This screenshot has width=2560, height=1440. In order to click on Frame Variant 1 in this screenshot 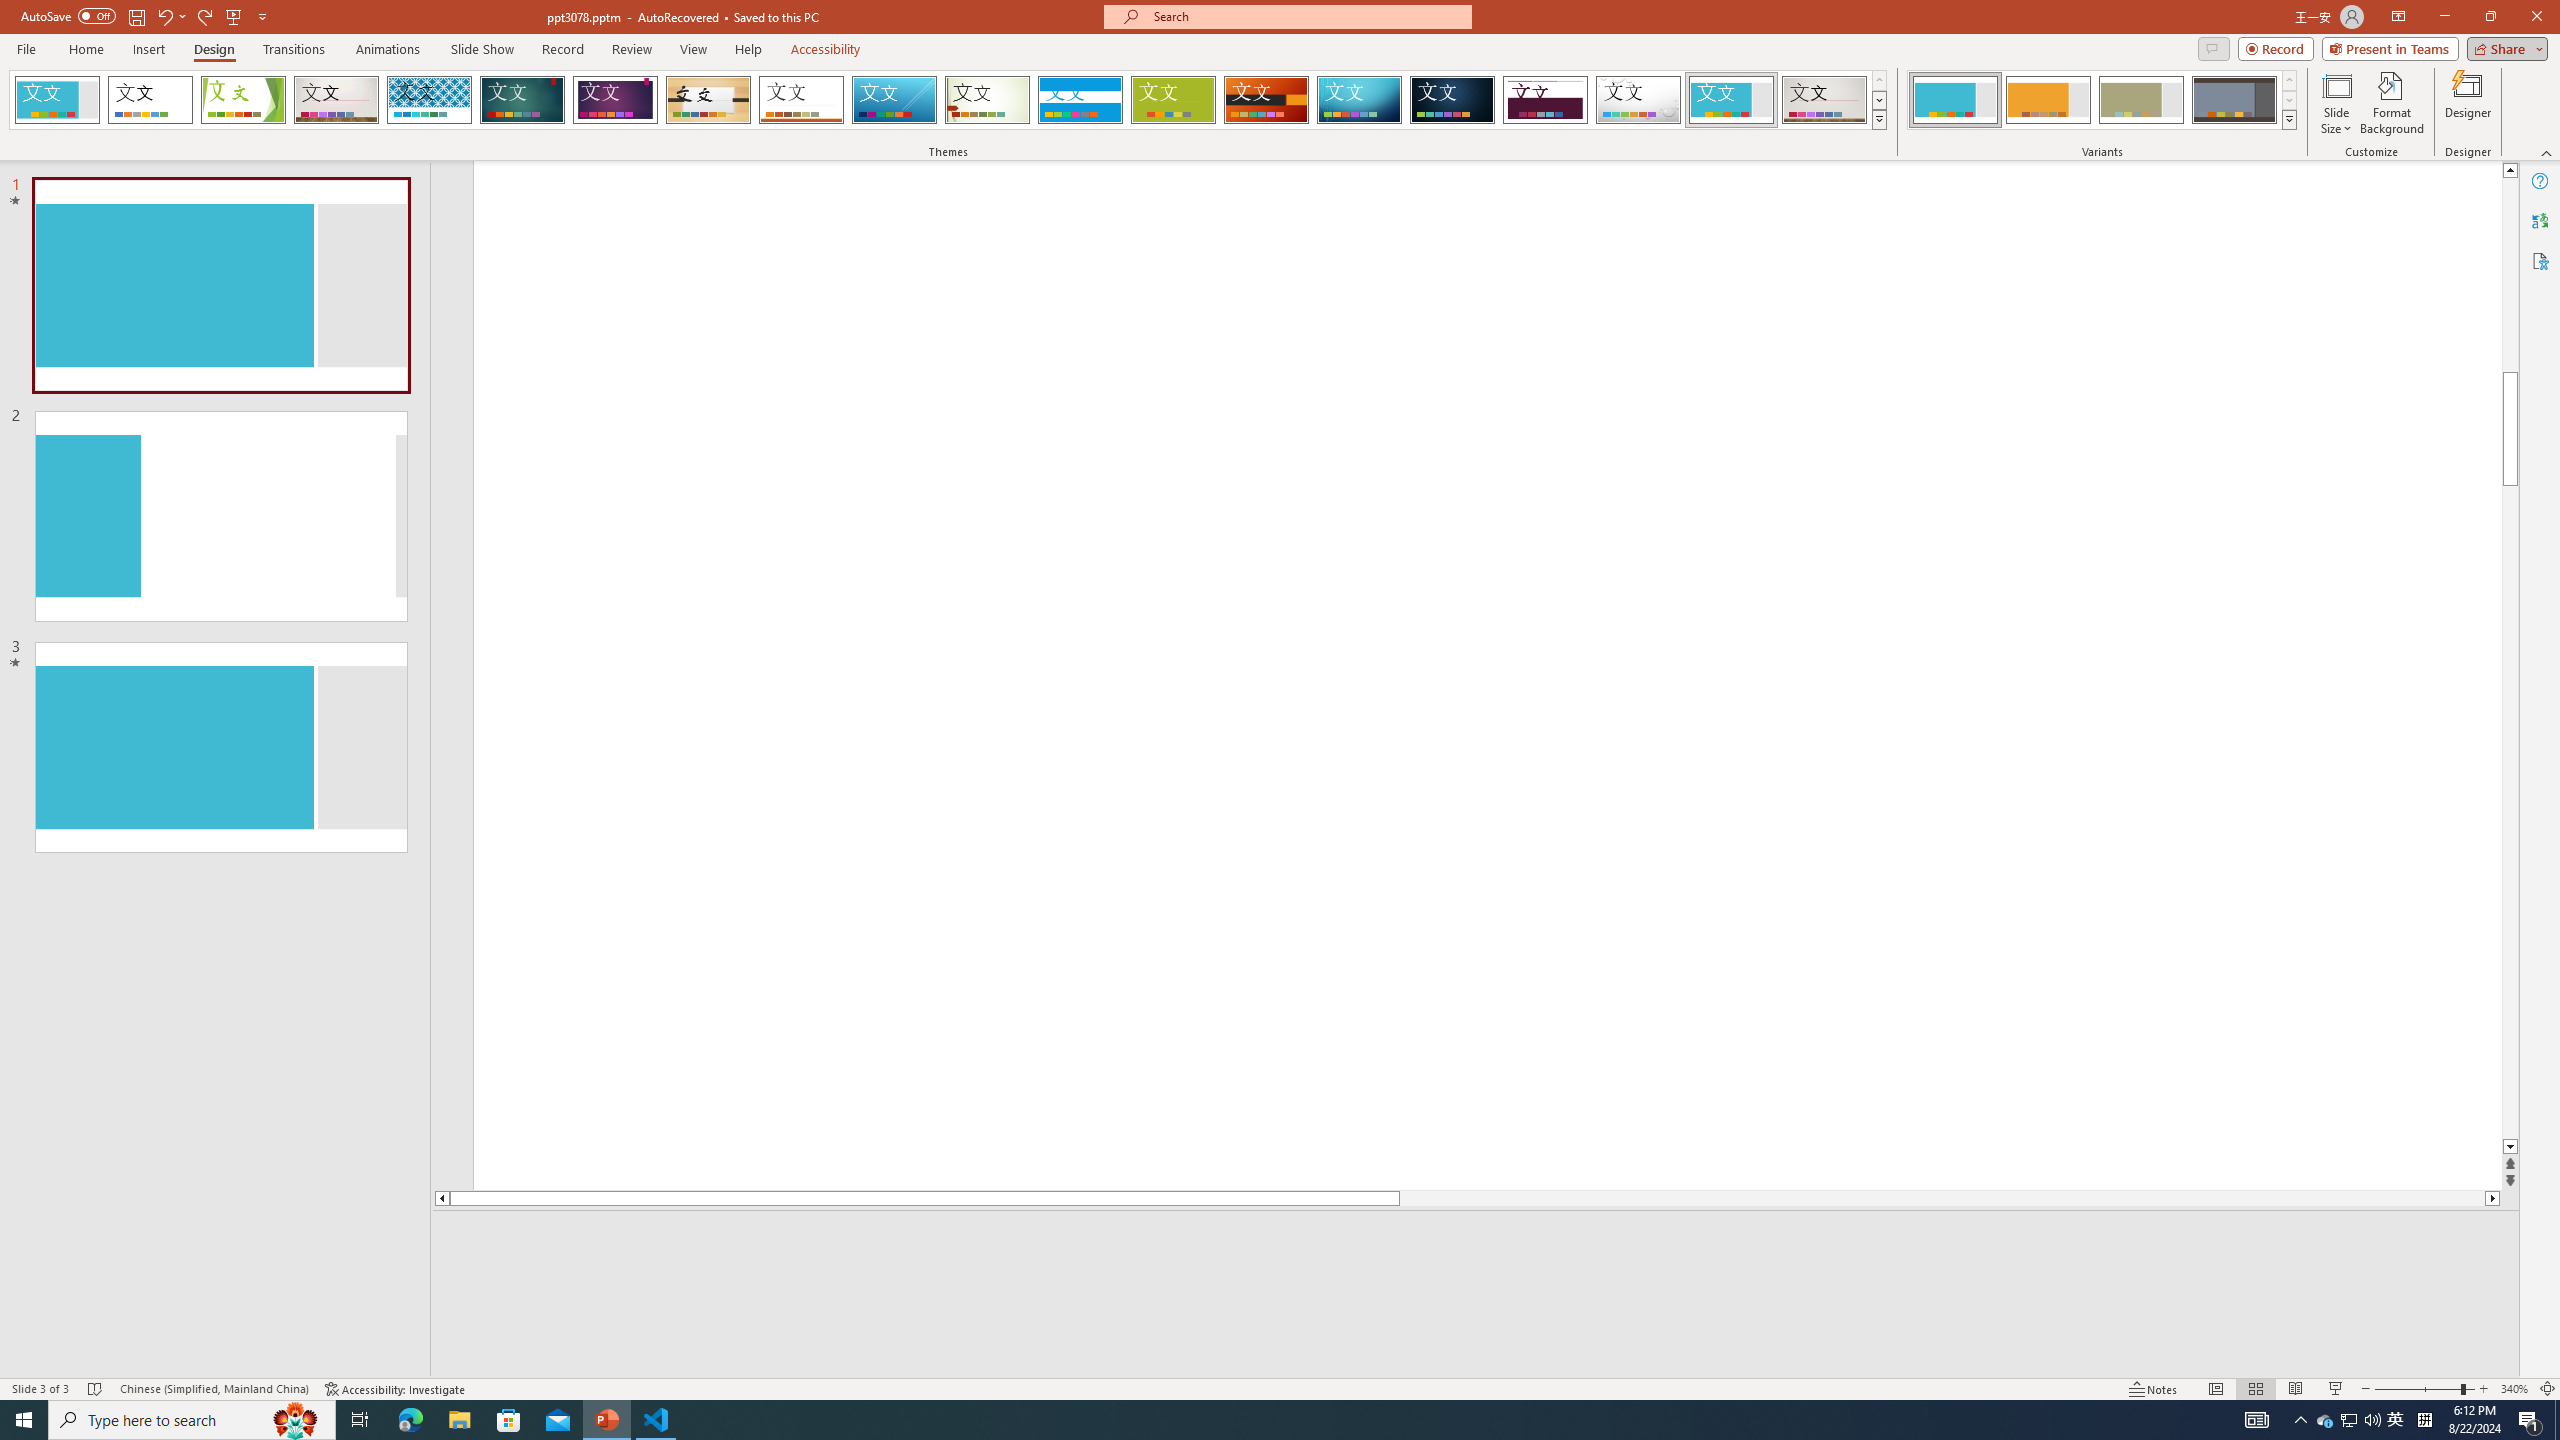, I will do `click(1955, 100)`.